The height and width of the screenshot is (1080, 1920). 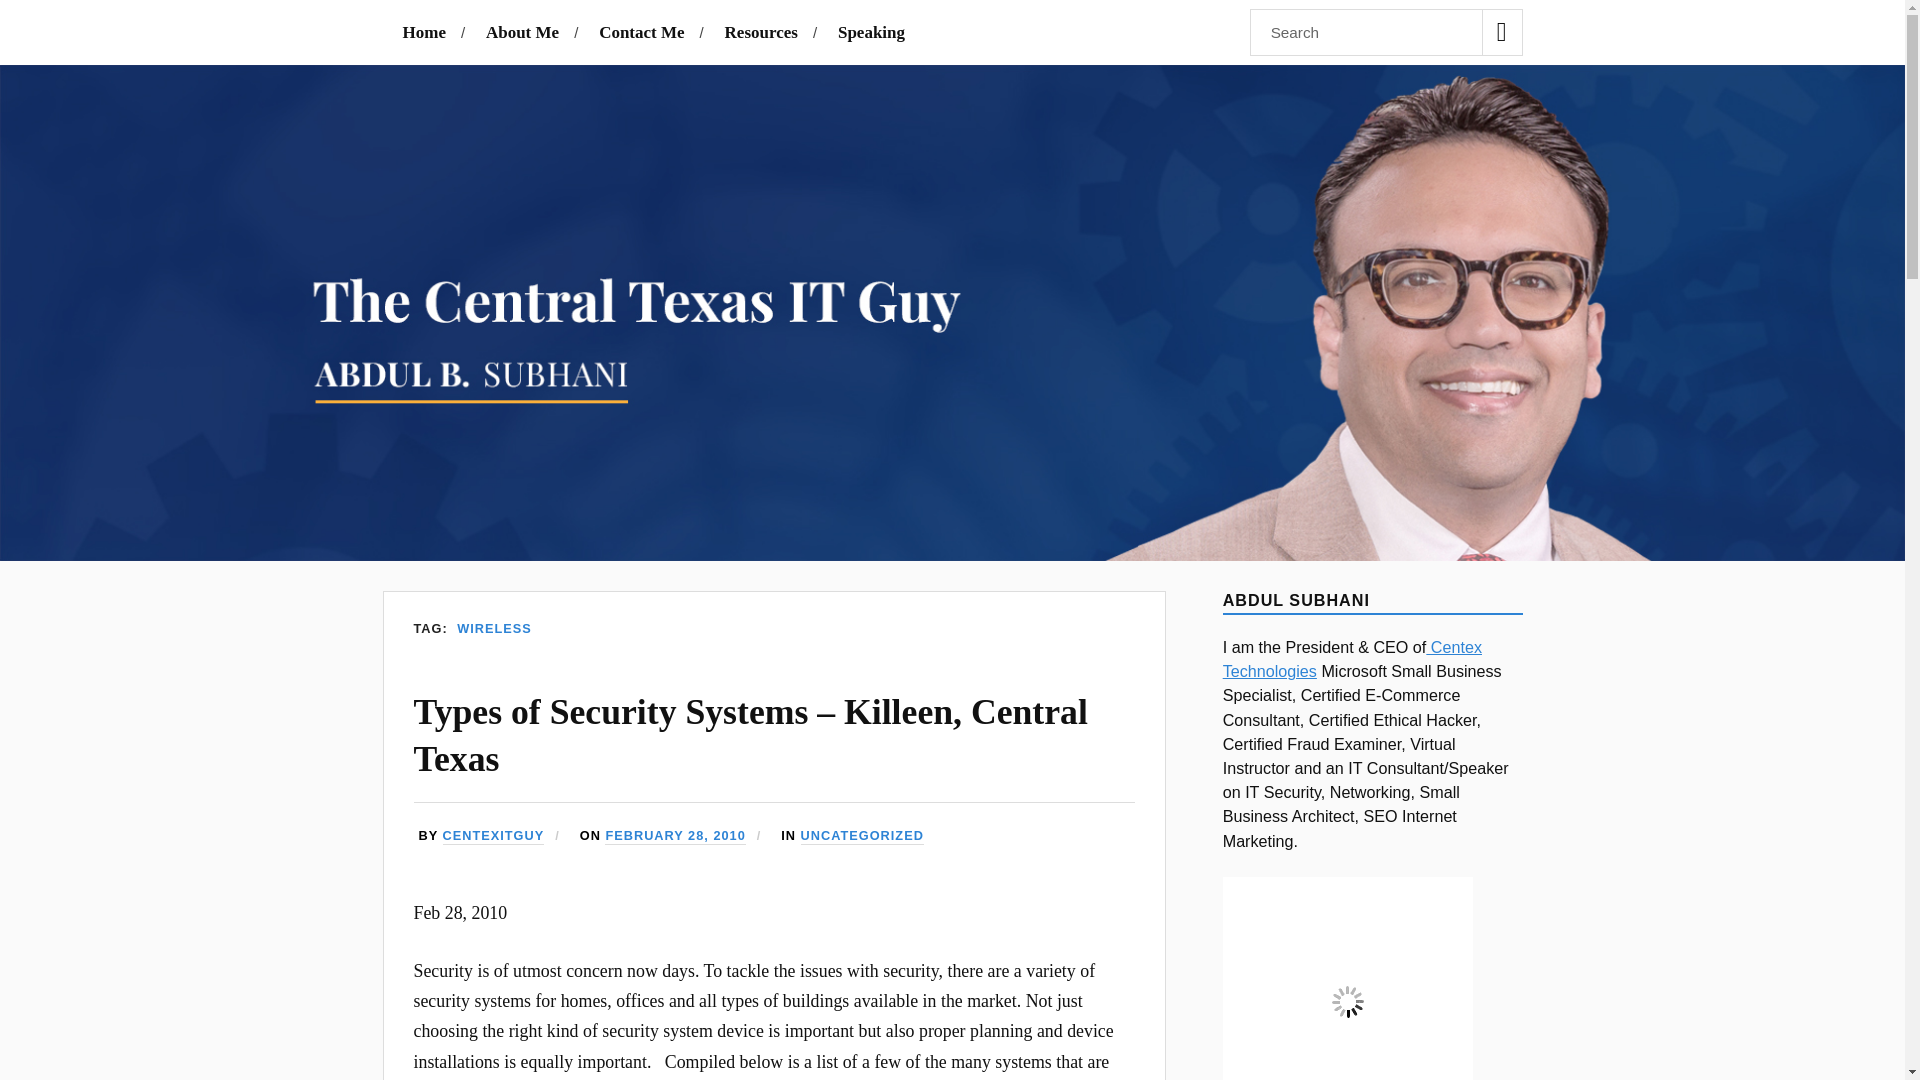 I want to click on FEBRUARY 28, 2010, so click(x=674, y=836).